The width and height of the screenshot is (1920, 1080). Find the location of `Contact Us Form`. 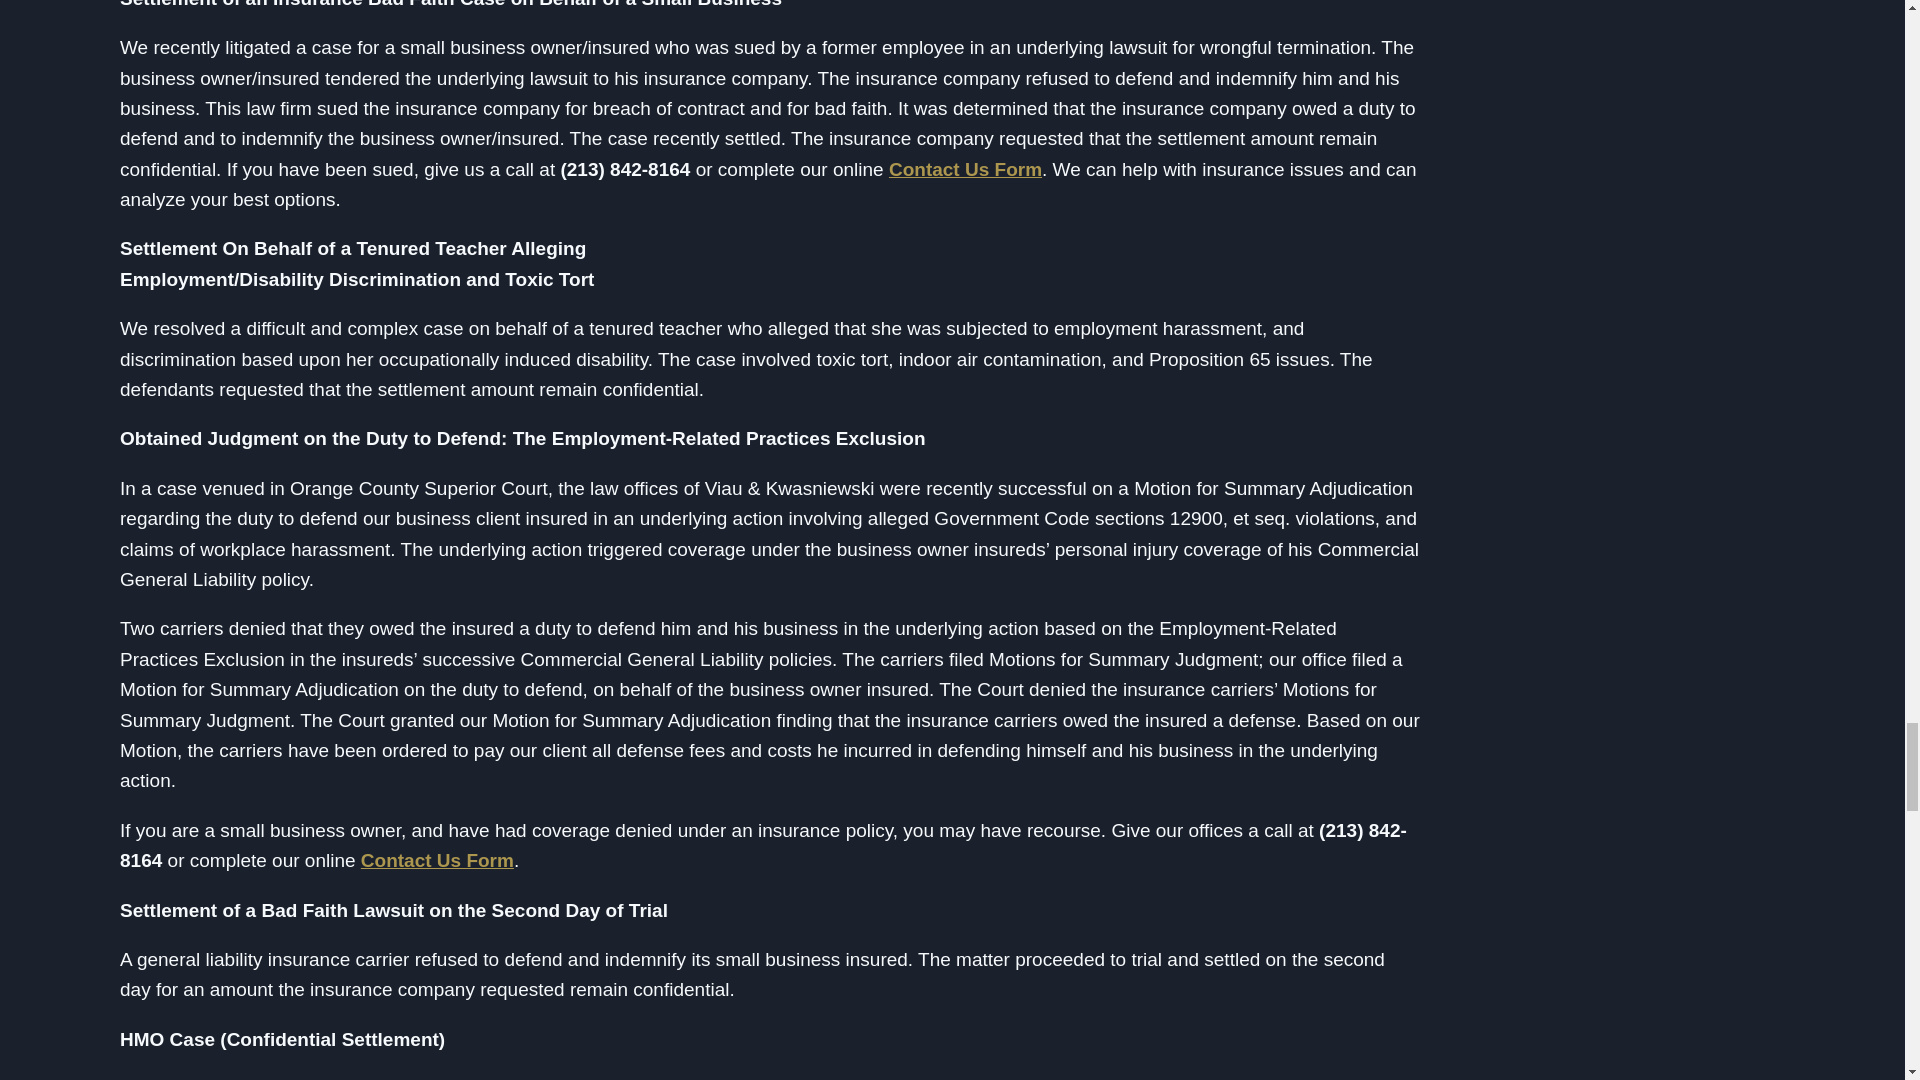

Contact Us Form is located at coordinates (437, 860).